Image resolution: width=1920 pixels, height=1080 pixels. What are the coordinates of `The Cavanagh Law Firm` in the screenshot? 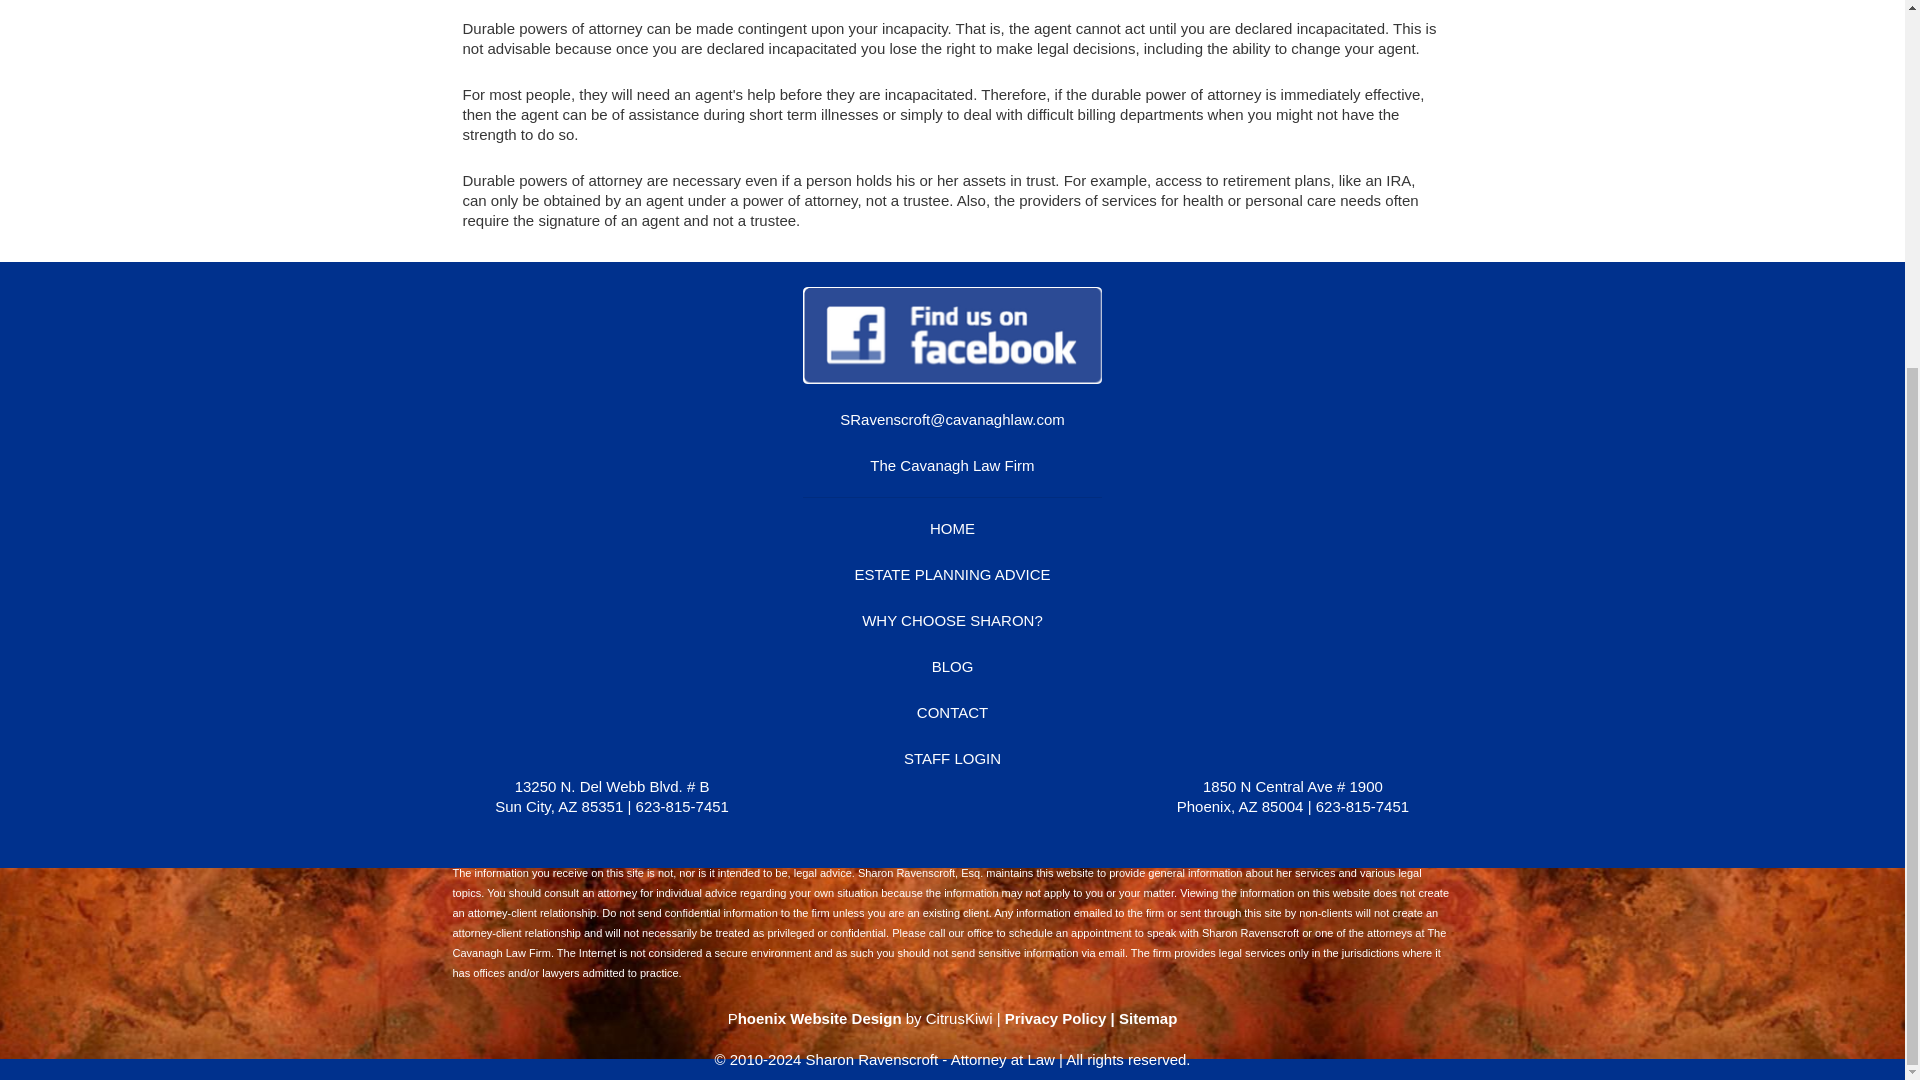 It's located at (952, 465).